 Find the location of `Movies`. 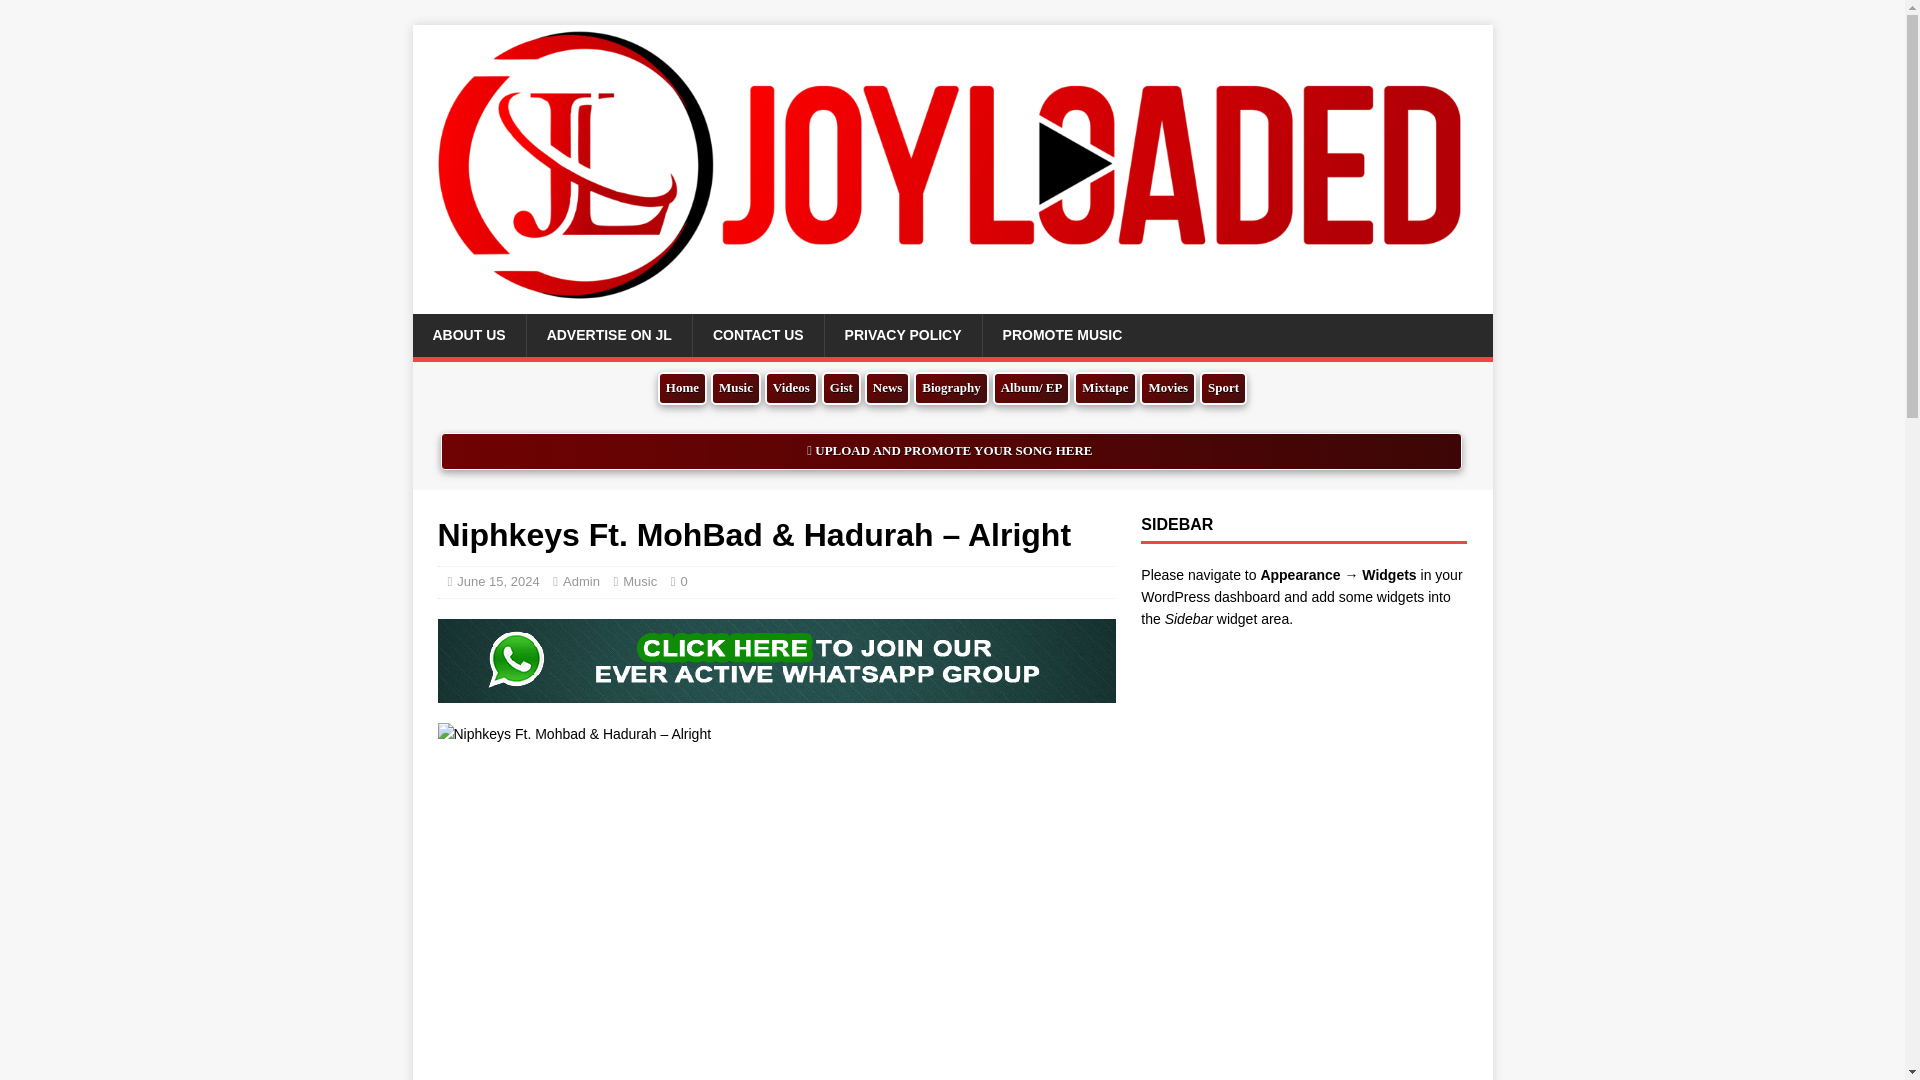

Movies is located at coordinates (1168, 388).